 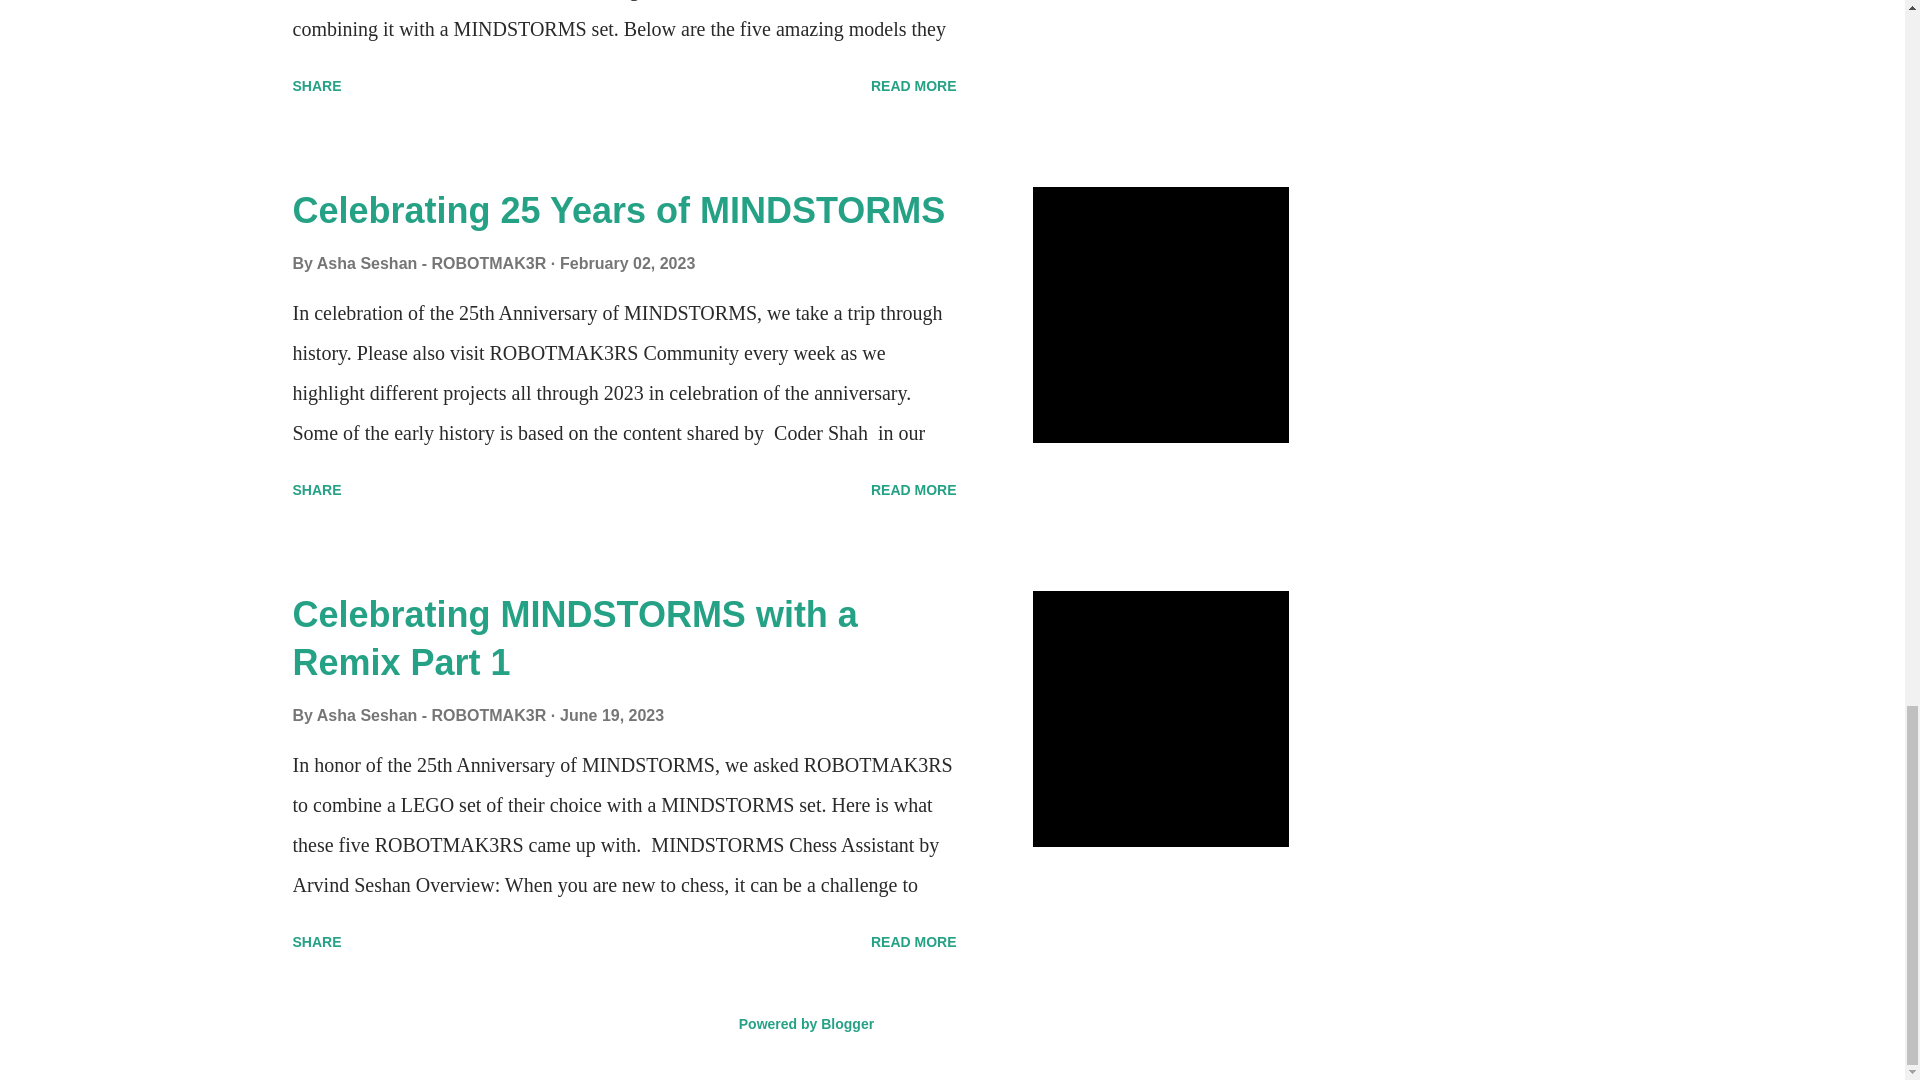 I want to click on SHARE, so click(x=316, y=86).